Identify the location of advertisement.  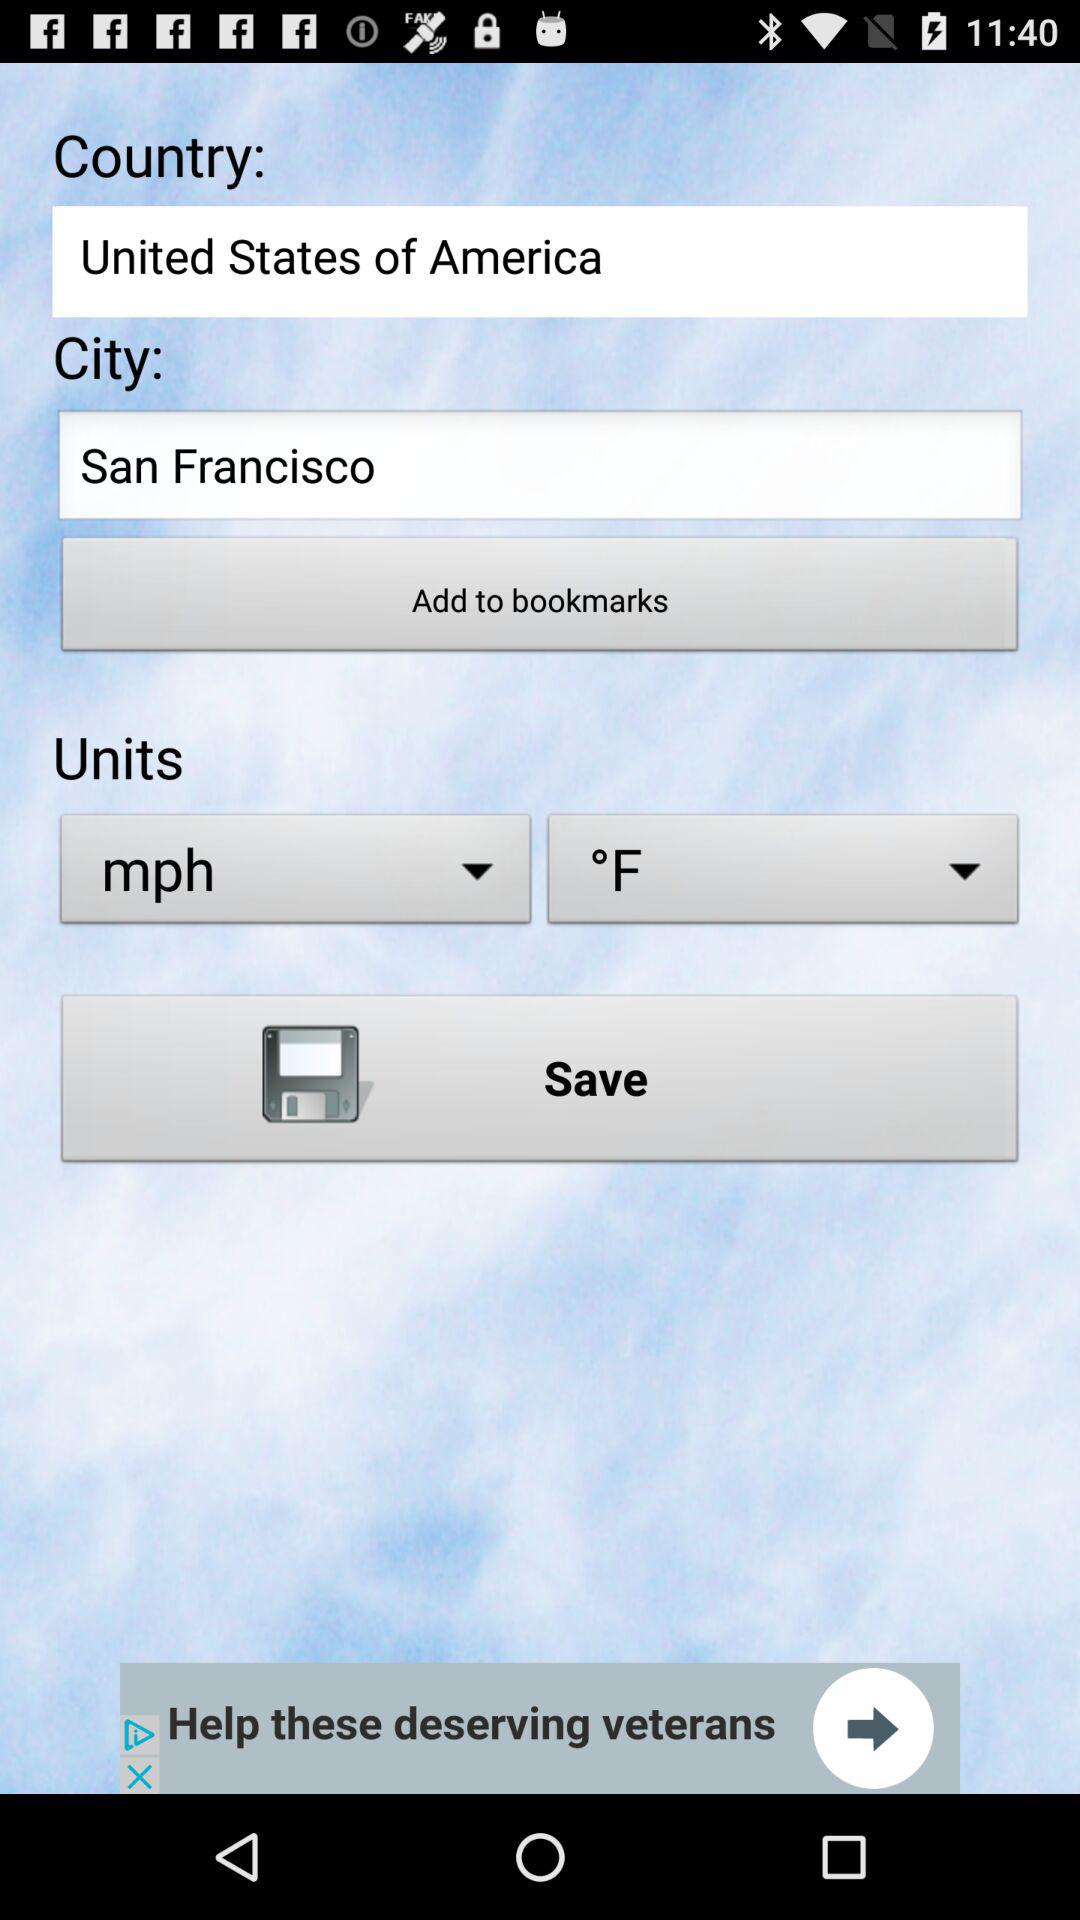
(540, 1728).